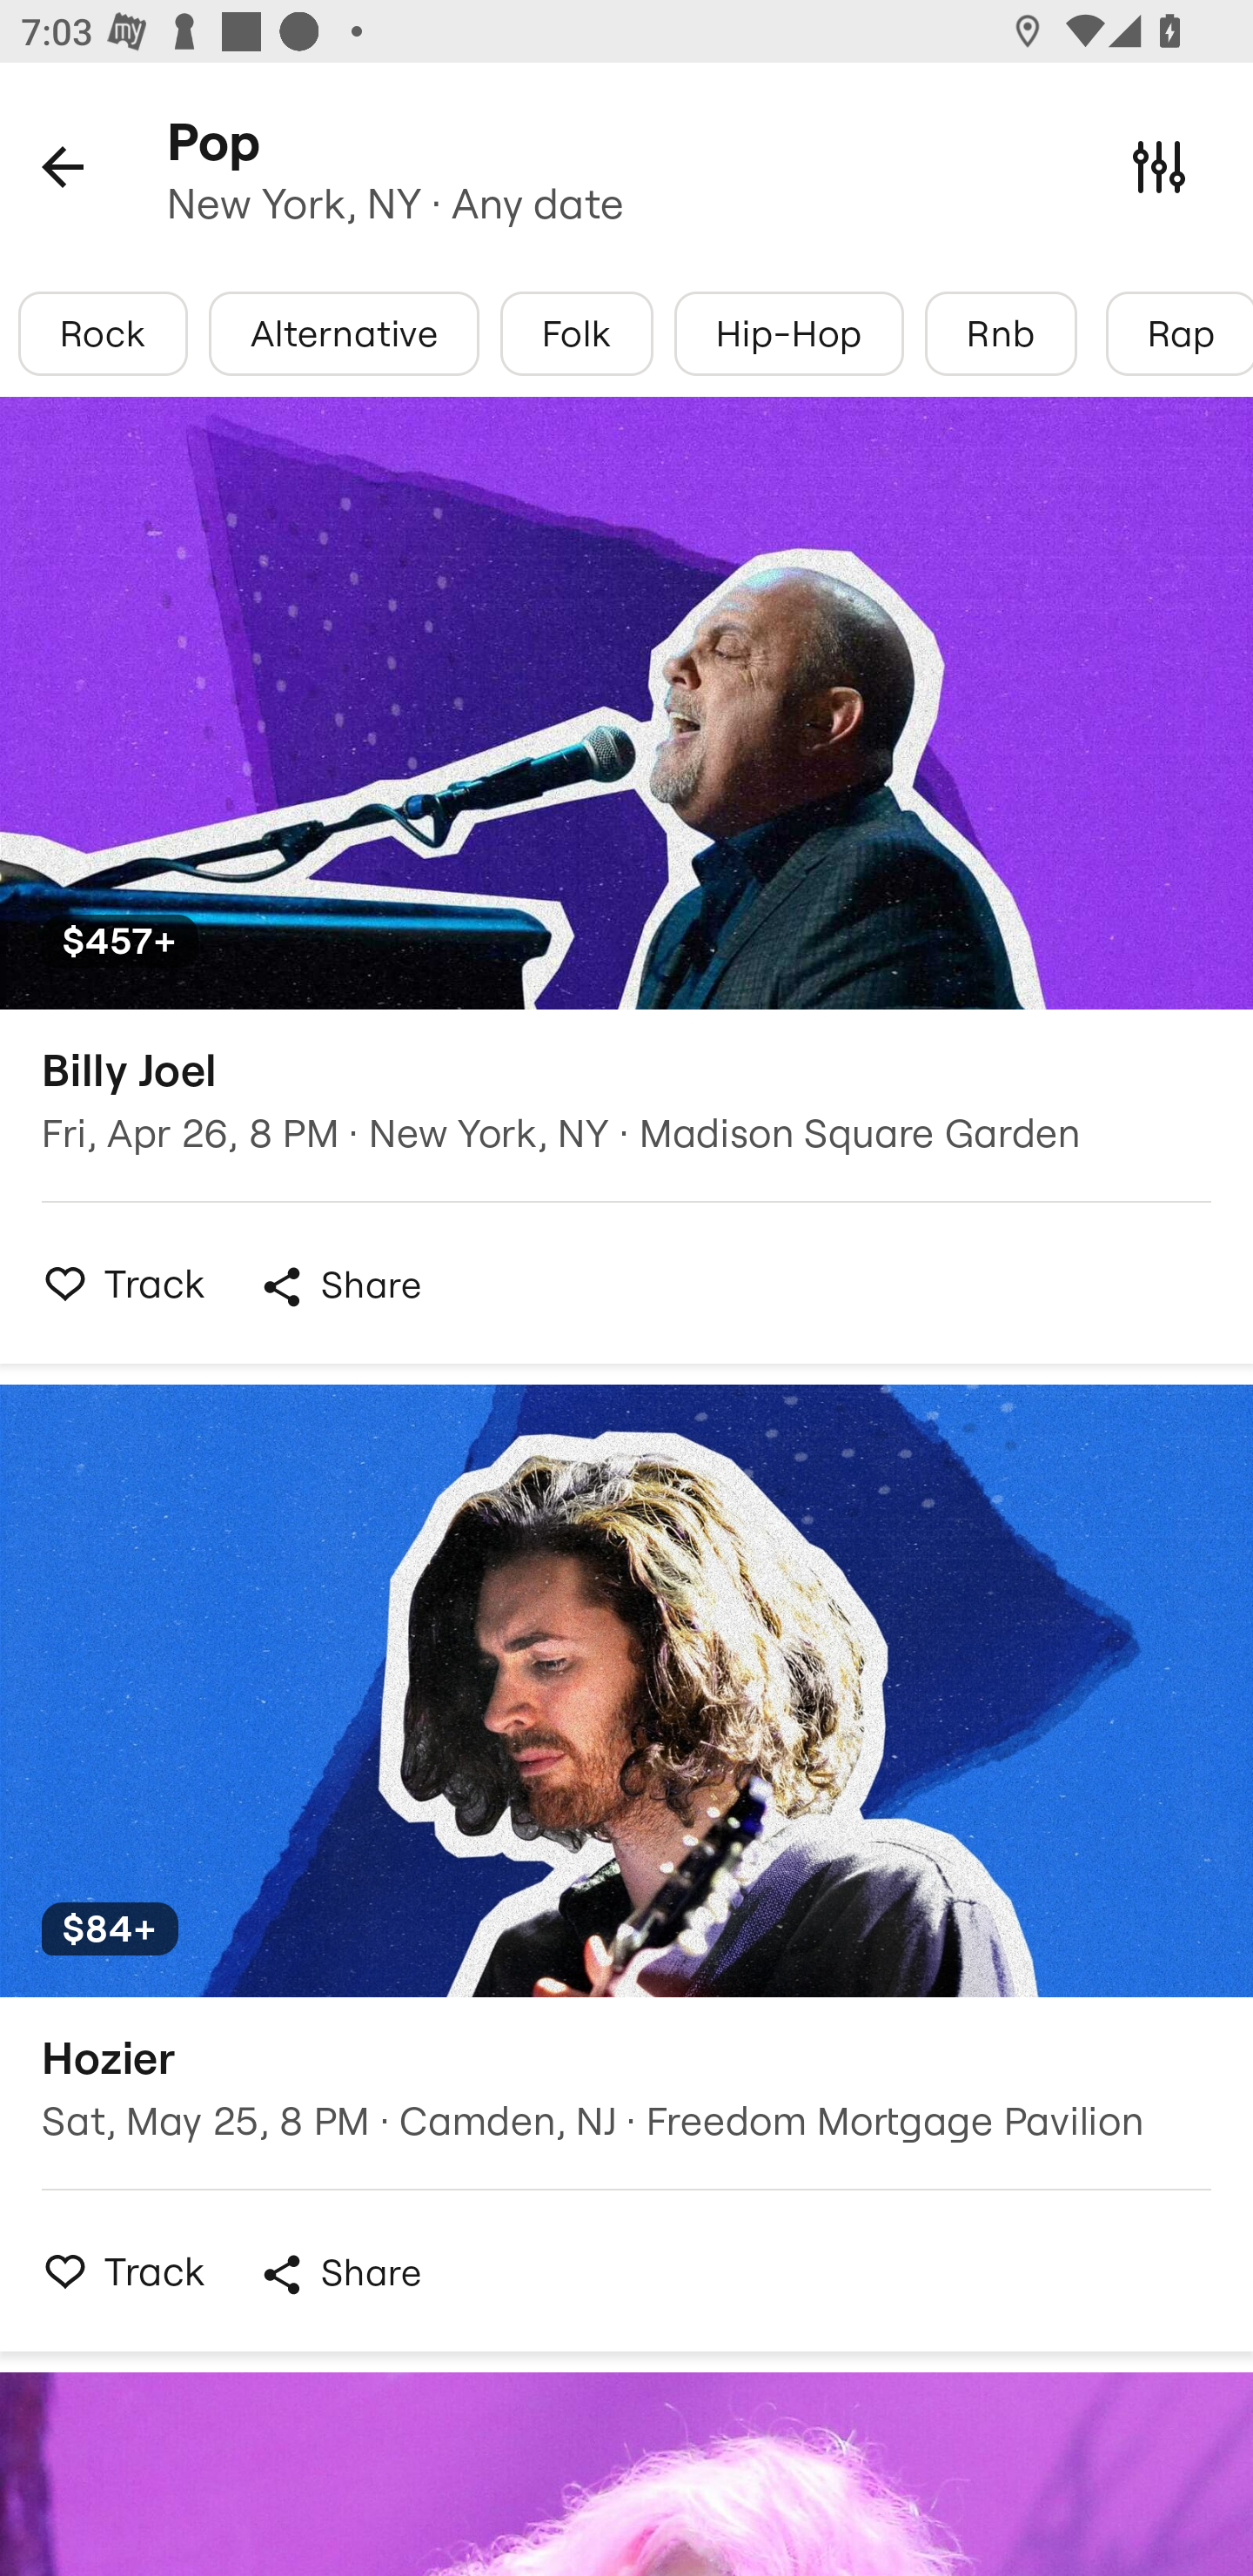  Describe the element at coordinates (103, 333) in the screenshot. I see `Rock` at that location.